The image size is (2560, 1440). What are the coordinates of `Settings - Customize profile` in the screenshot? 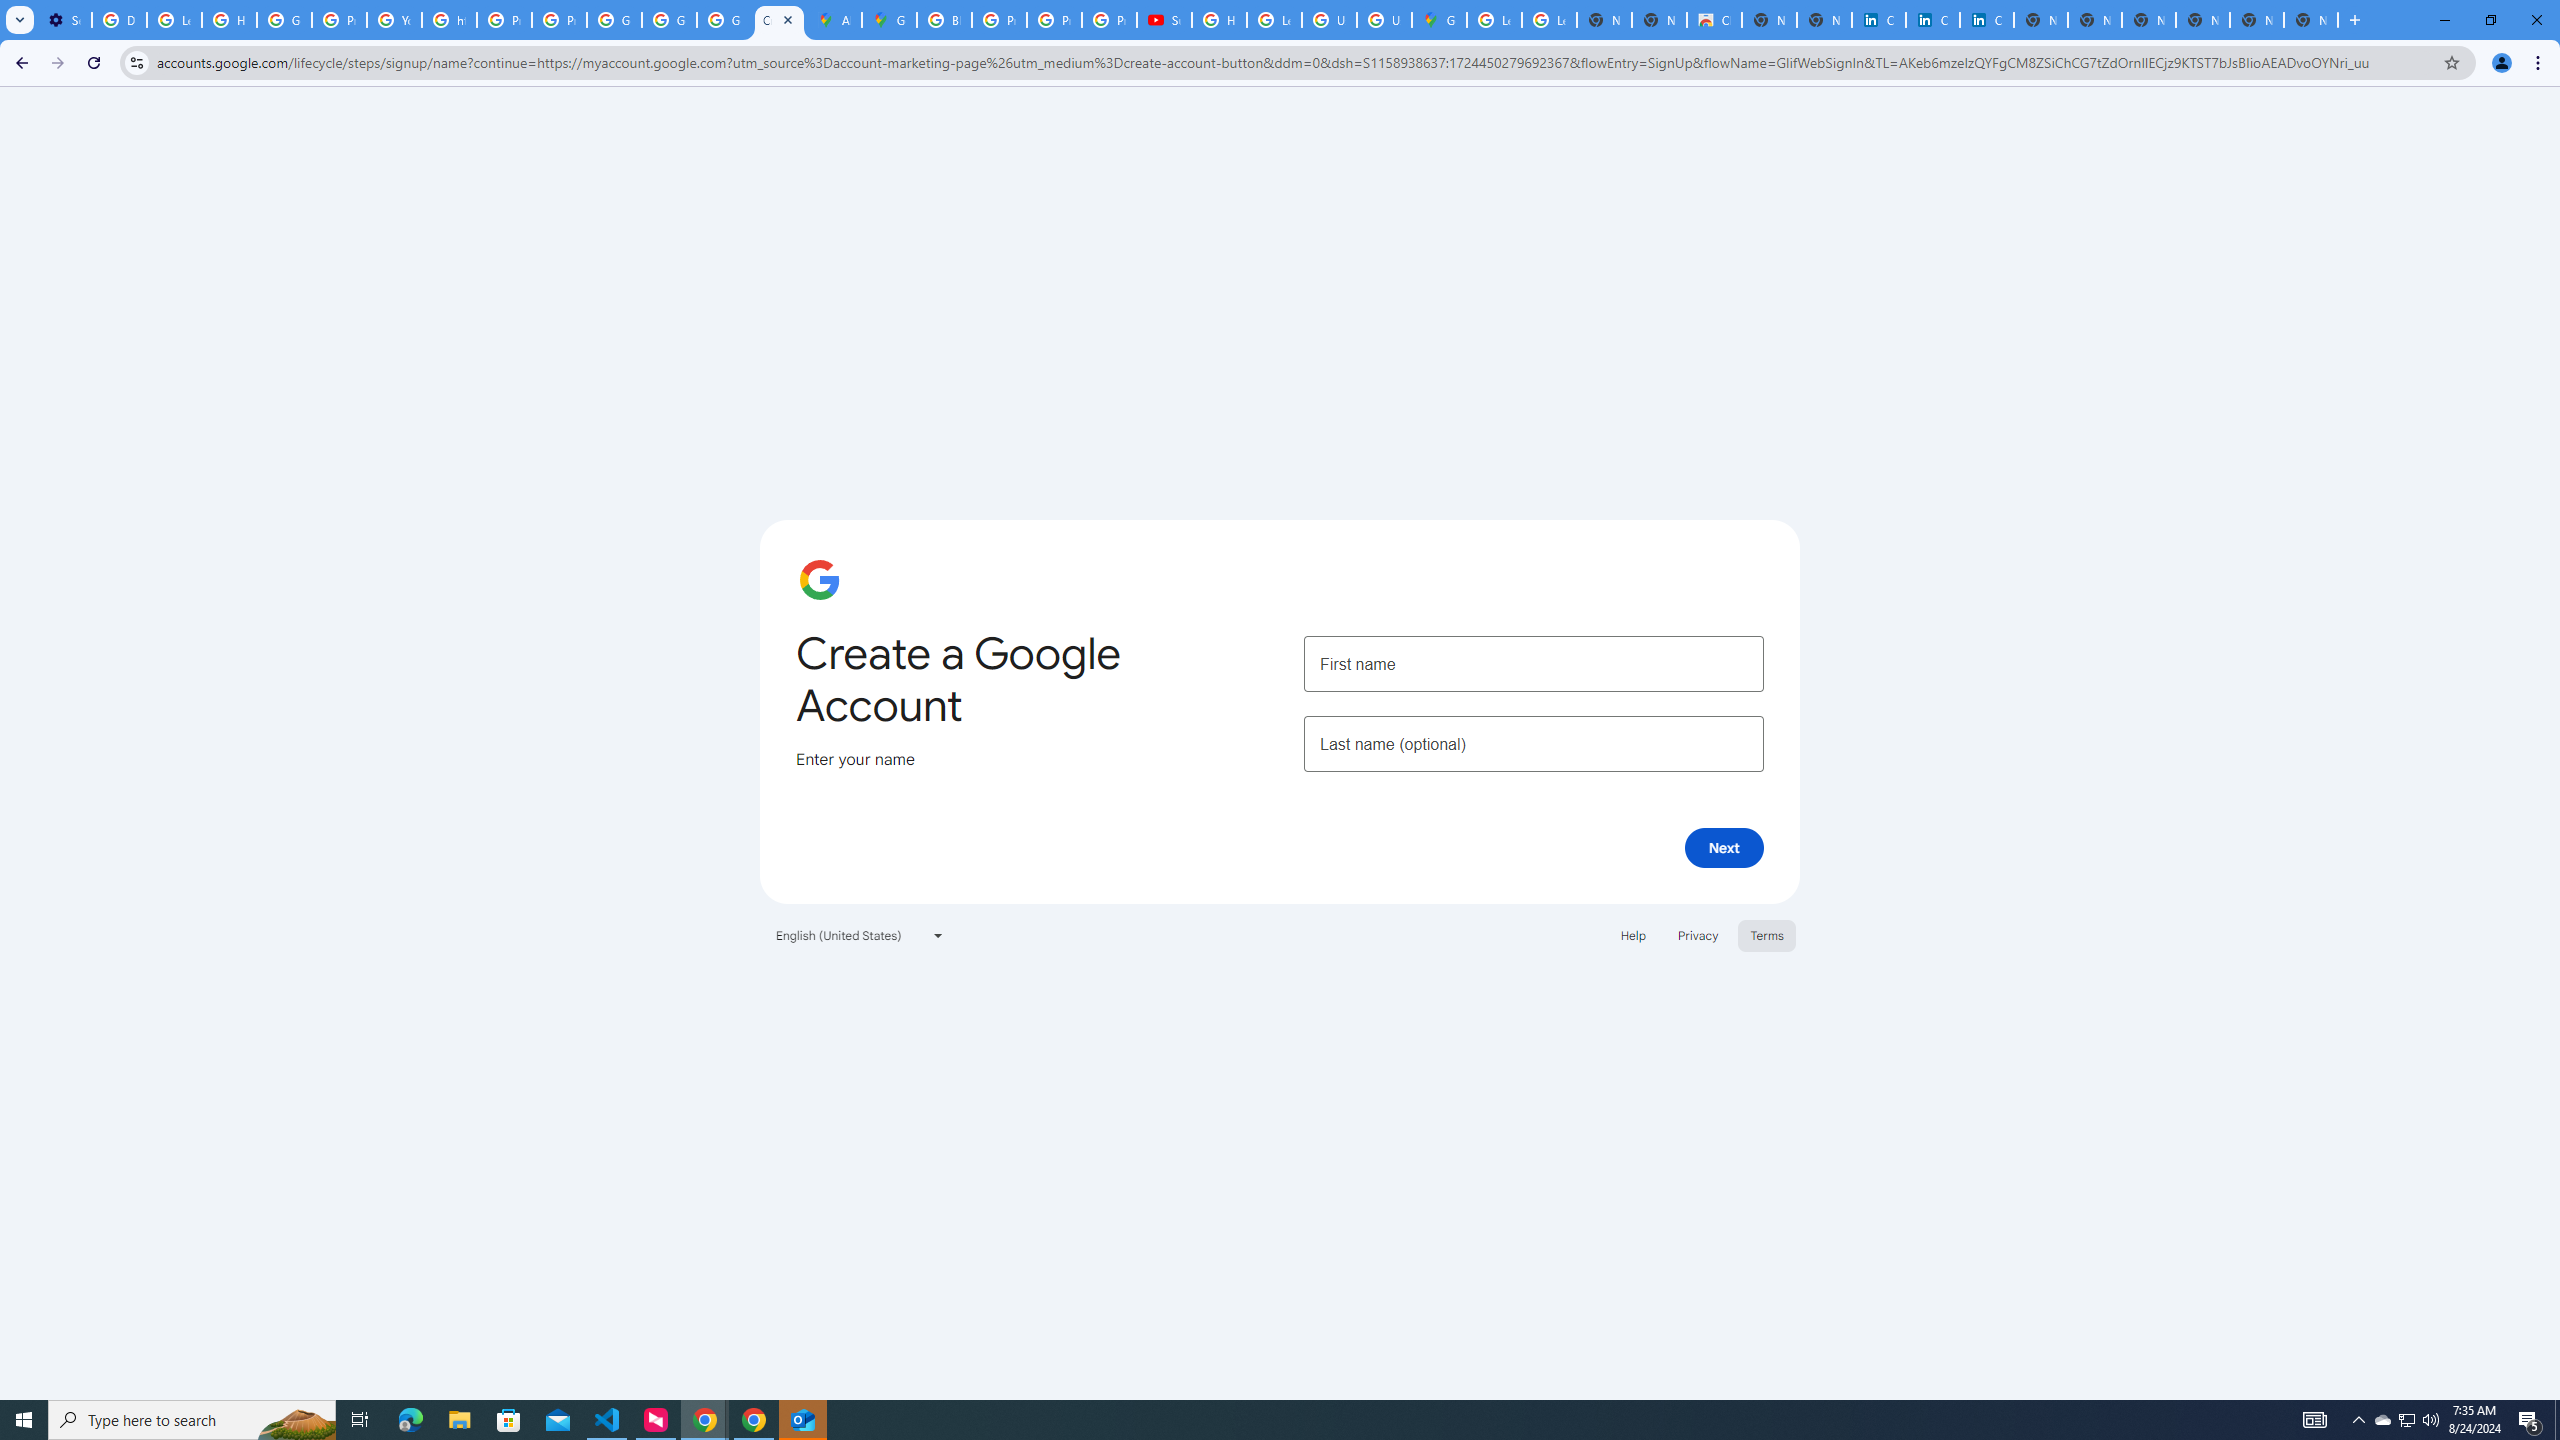 It's located at (64, 20).